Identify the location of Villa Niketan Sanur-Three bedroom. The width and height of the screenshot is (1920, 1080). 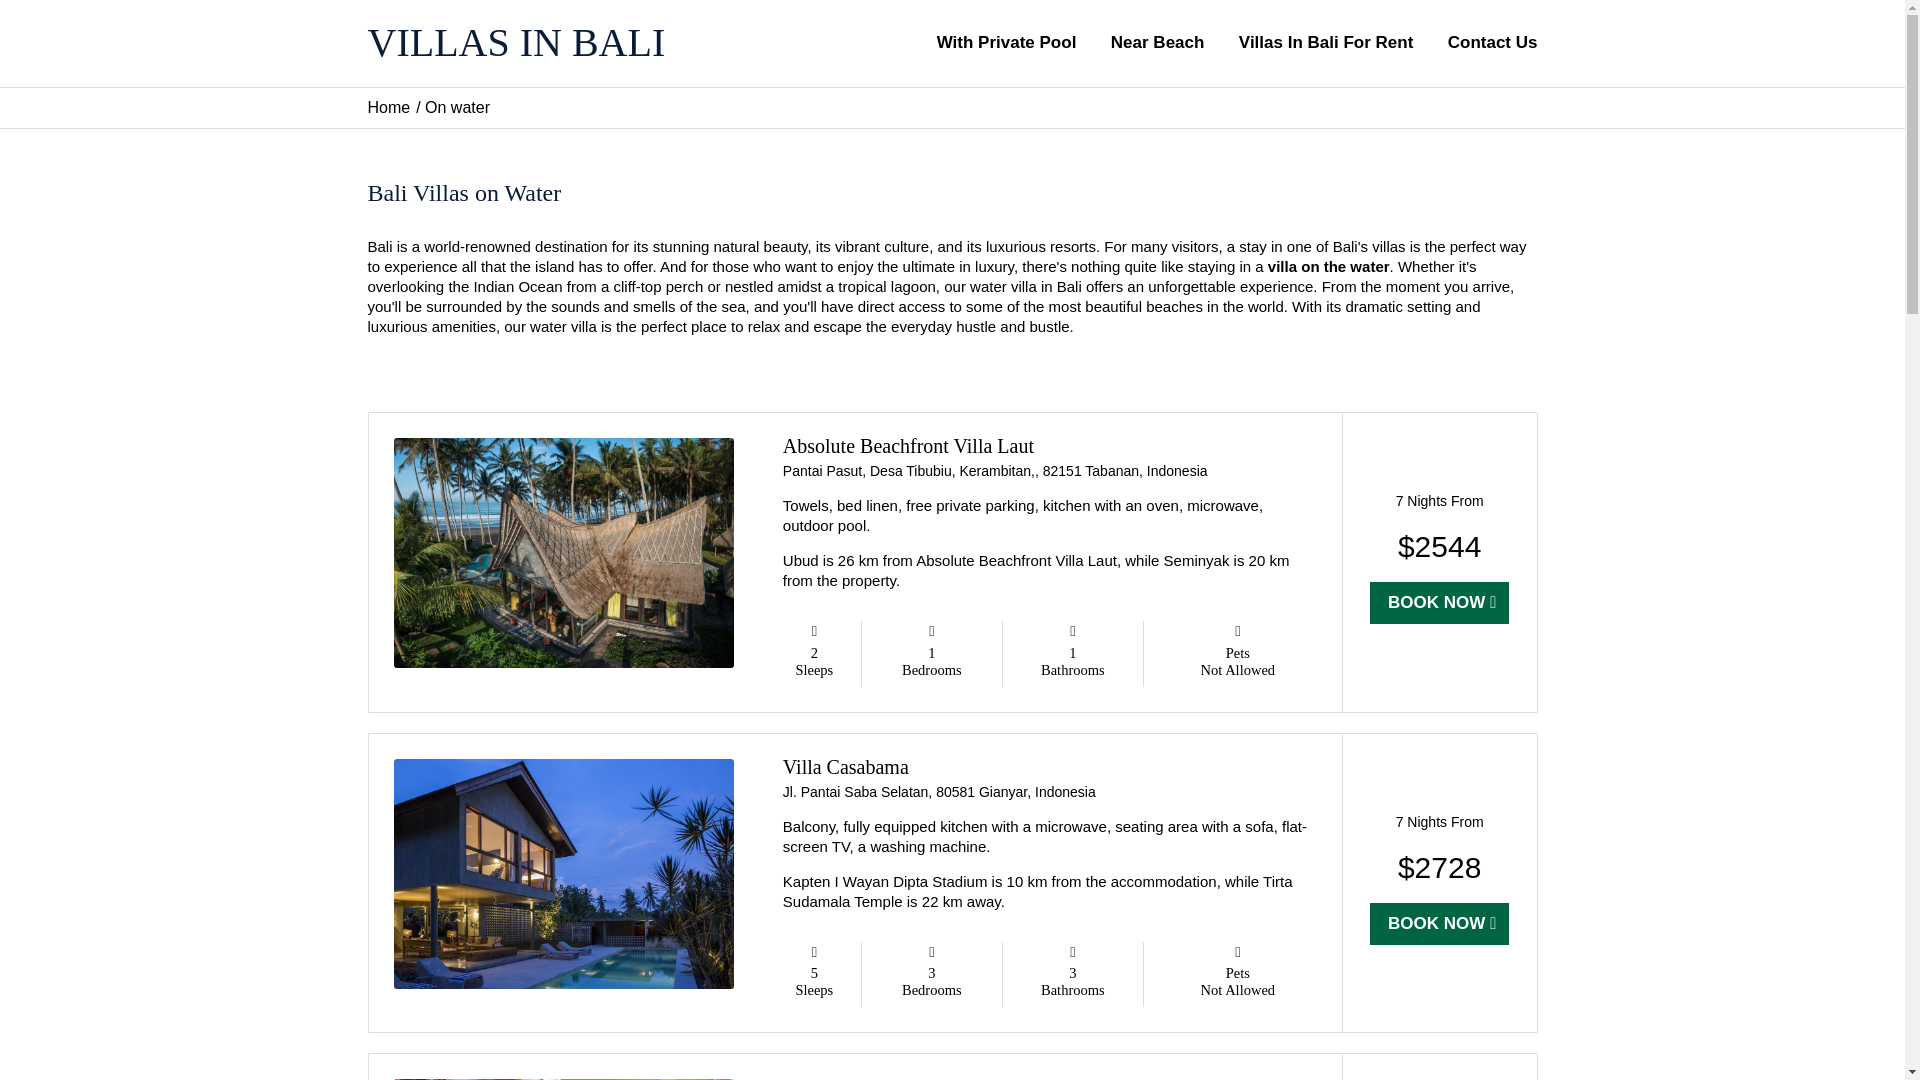
(927, 1078).